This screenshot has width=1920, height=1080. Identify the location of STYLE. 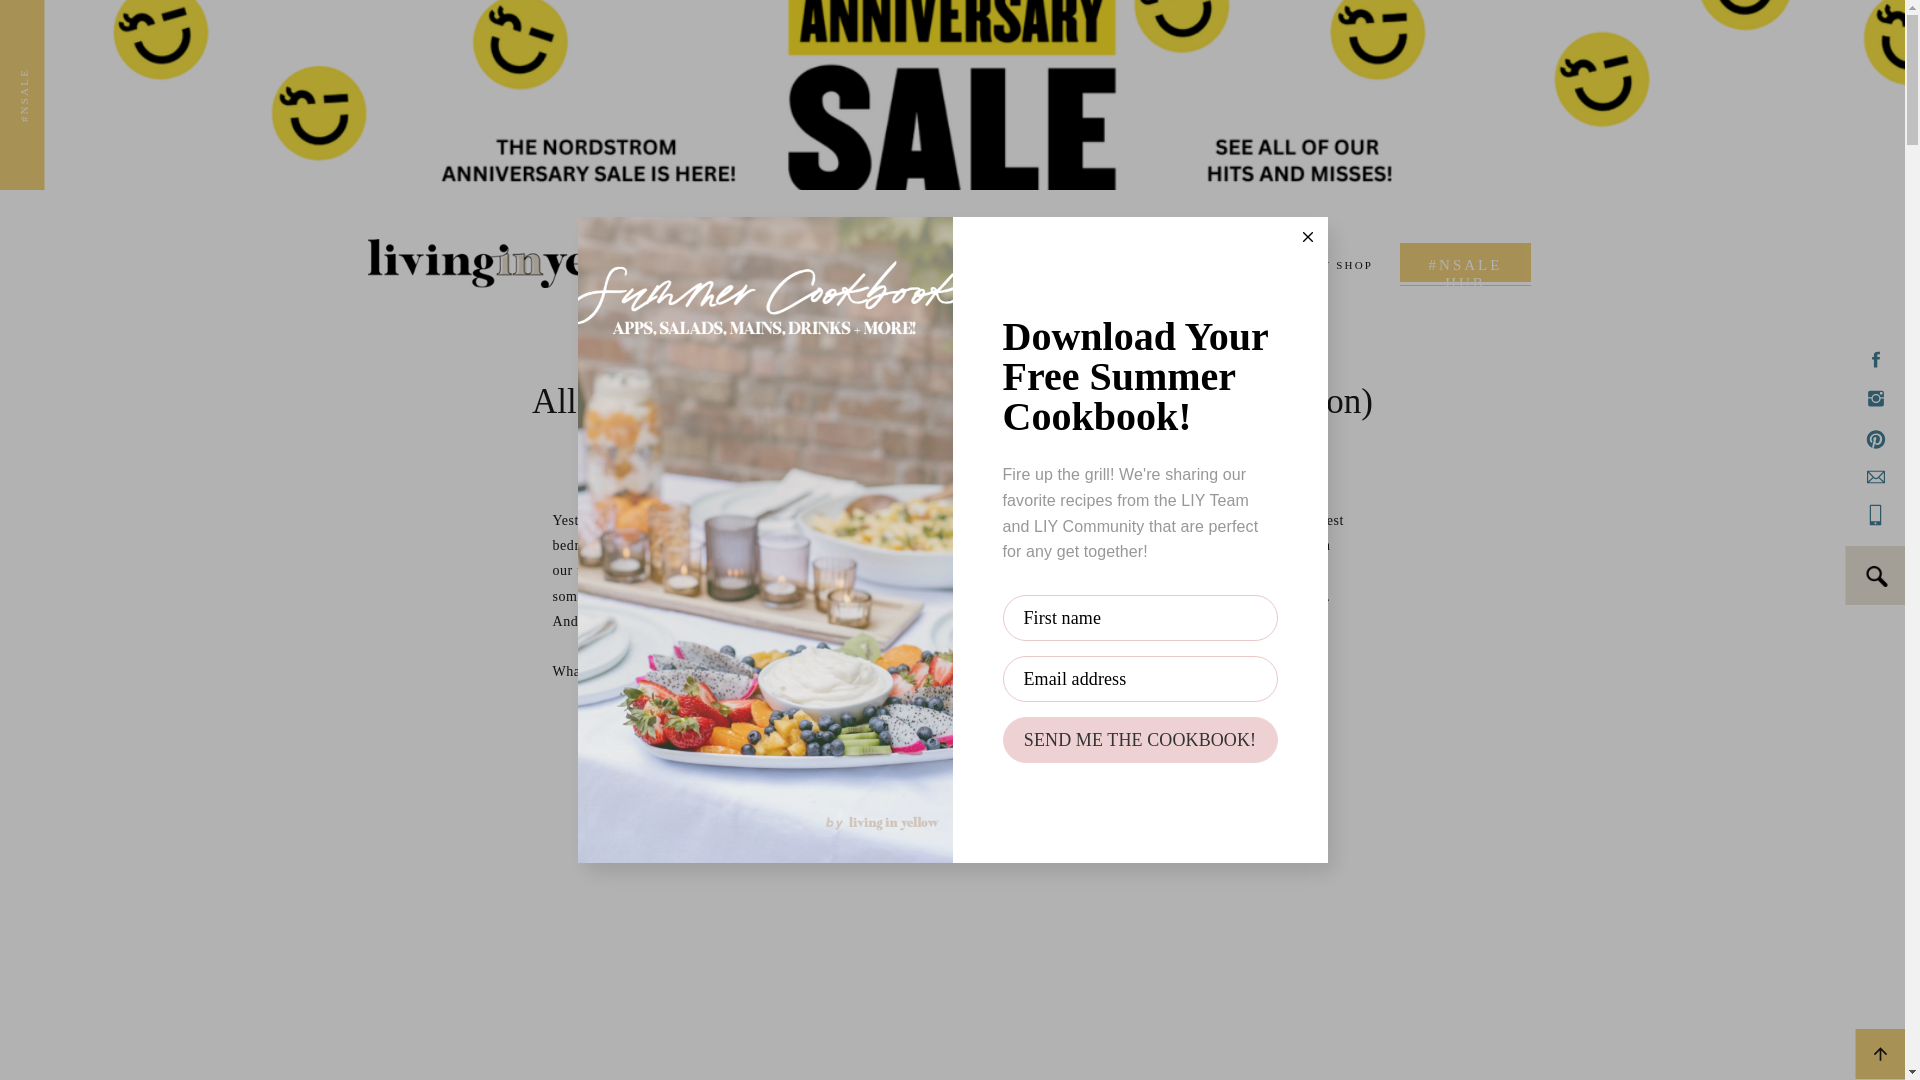
(826, 262).